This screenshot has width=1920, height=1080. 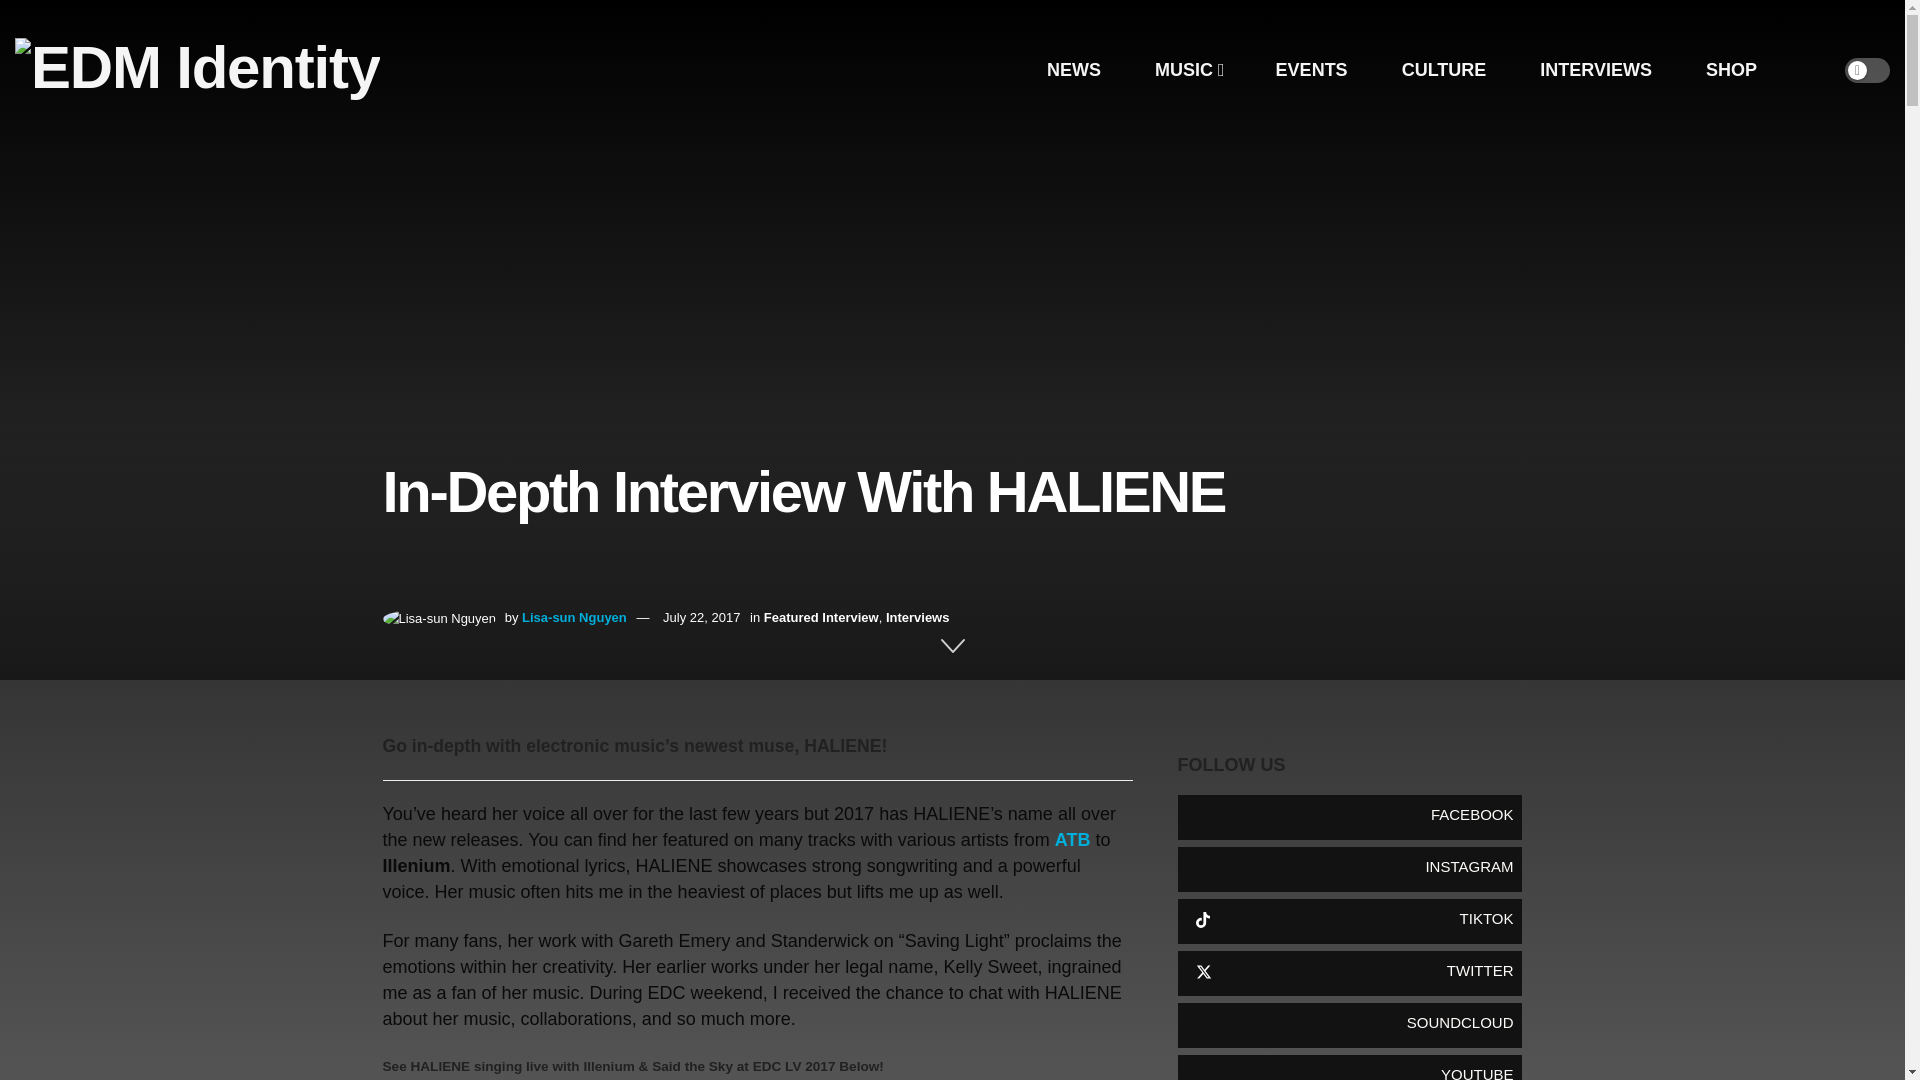 I want to click on CULTURE, so click(x=1444, y=70).